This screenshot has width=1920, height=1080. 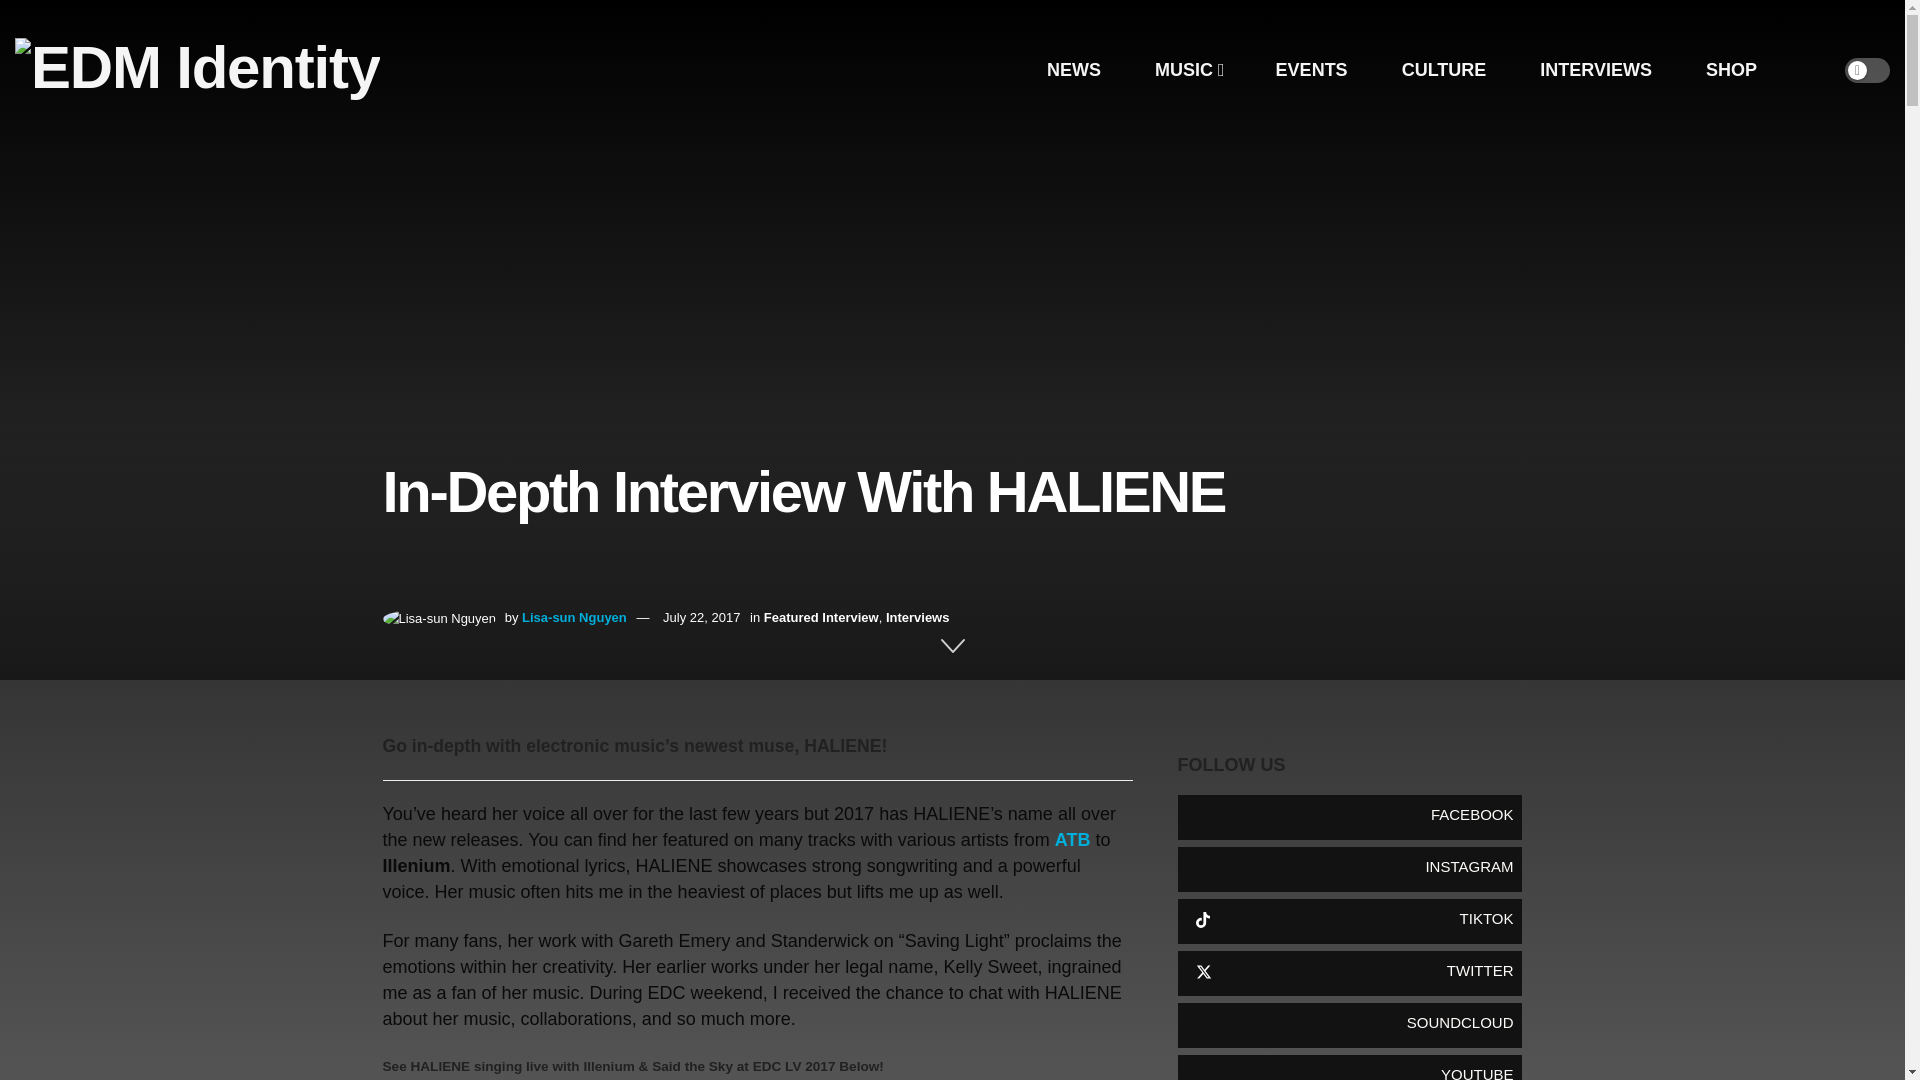 I want to click on CULTURE, so click(x=1444, y=70).